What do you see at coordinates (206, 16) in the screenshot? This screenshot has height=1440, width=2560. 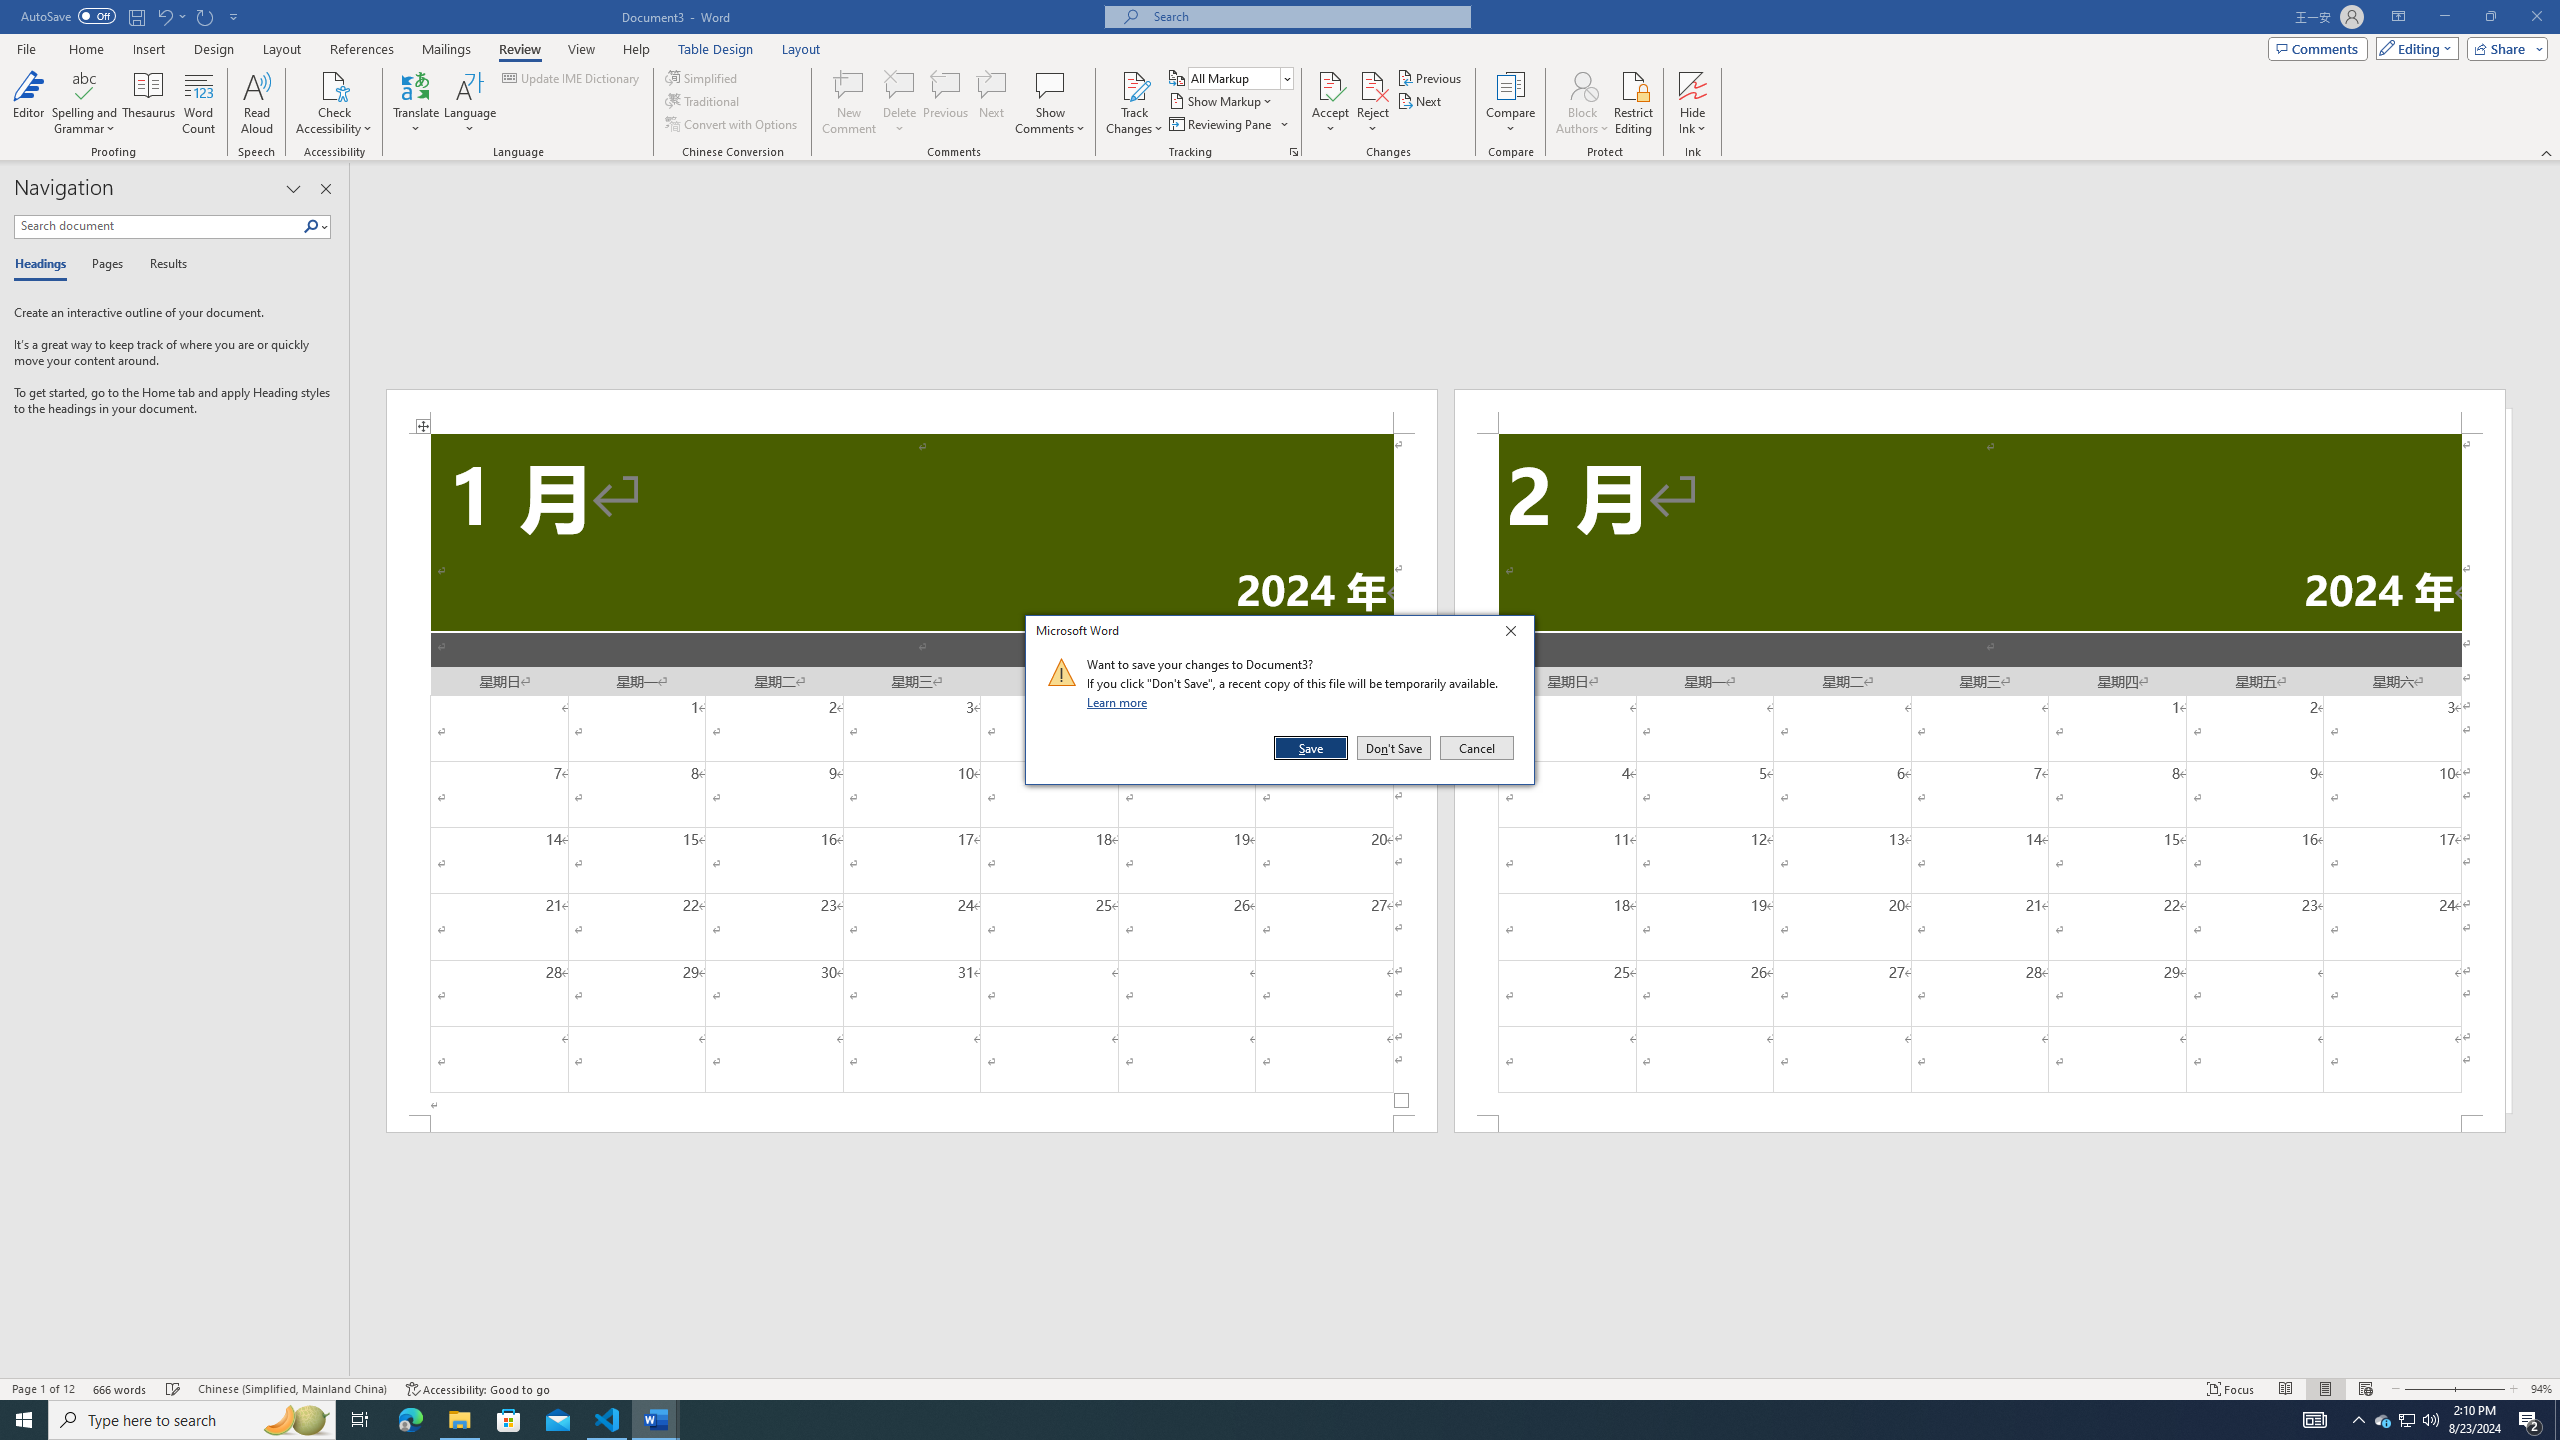 I see `Repeat Doc Close` at bounding box center [206, 16].